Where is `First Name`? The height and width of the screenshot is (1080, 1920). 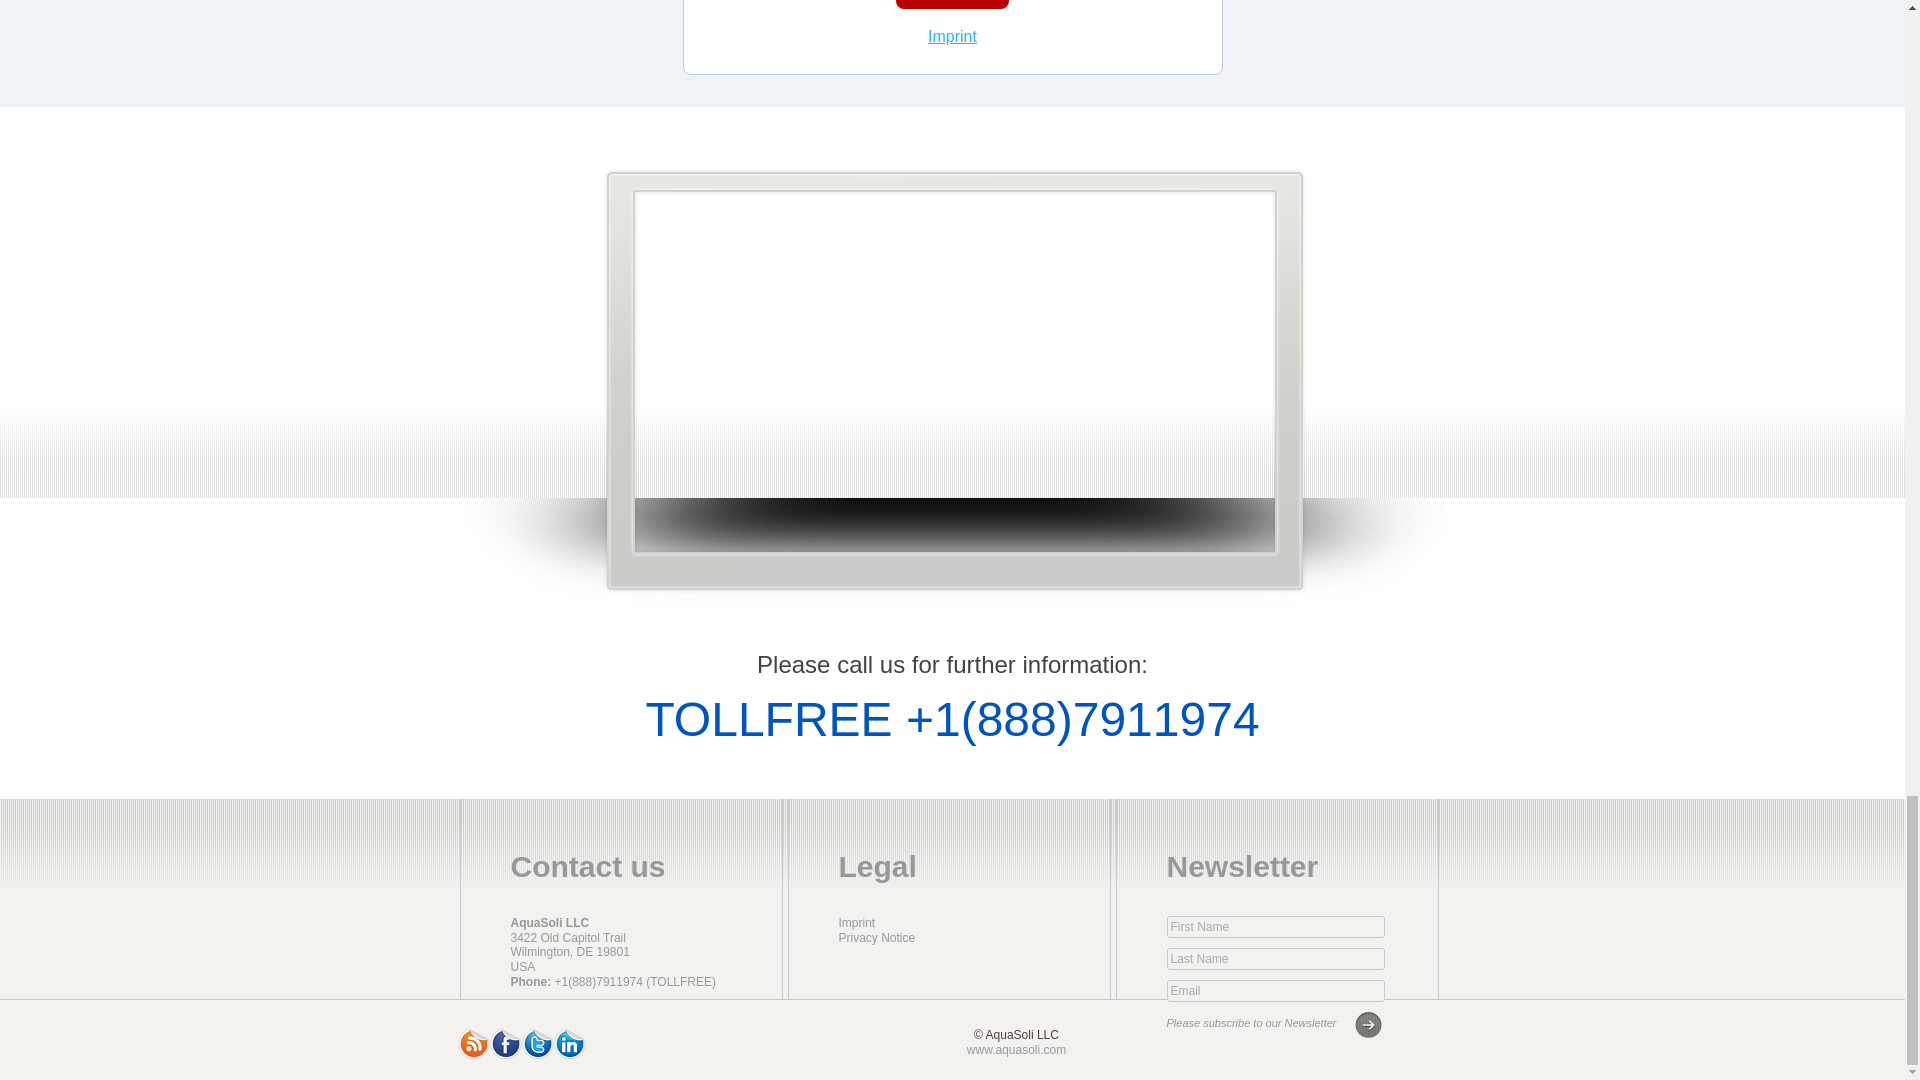
First Name is located at coordinates (1274, 926).